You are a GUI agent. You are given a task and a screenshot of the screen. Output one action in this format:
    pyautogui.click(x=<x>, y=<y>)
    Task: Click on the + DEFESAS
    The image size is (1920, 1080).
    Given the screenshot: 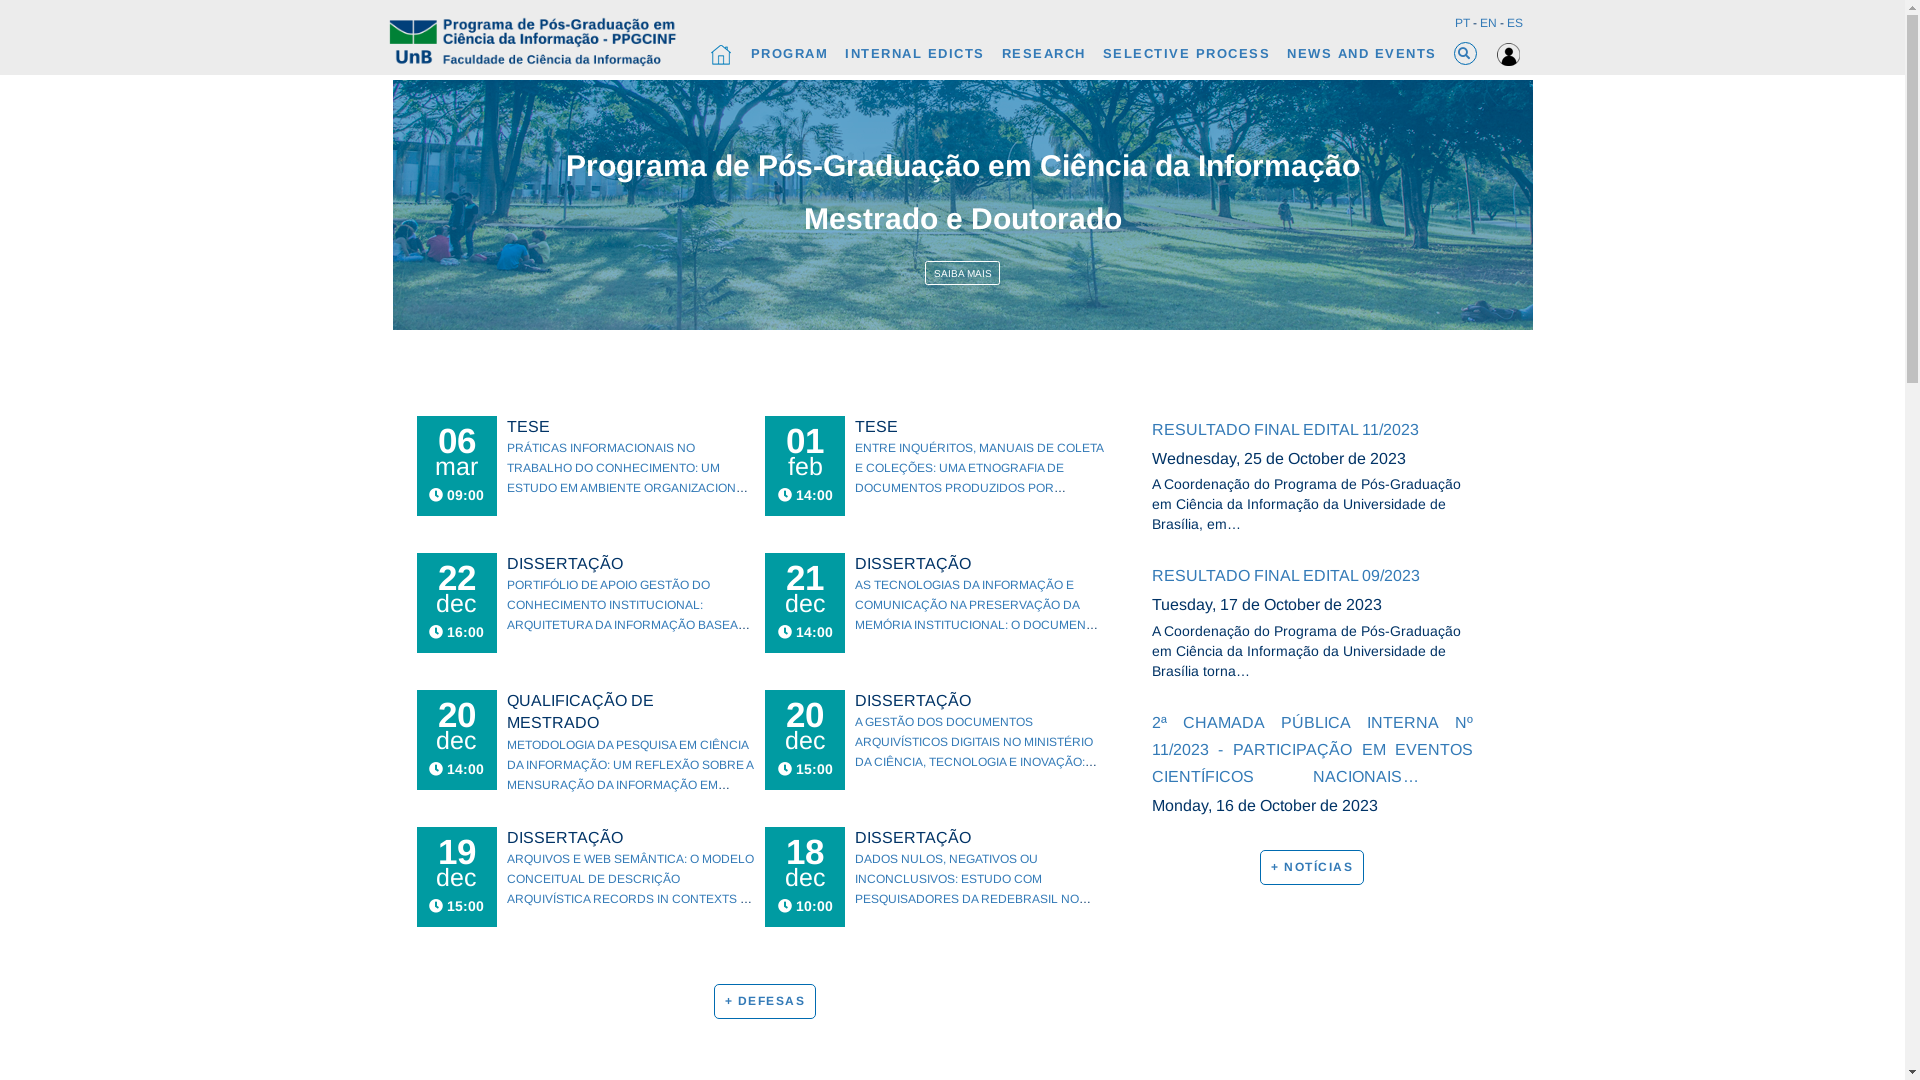 What is the action you would take?
    pyautogui.click(x=766, y=1002)
    